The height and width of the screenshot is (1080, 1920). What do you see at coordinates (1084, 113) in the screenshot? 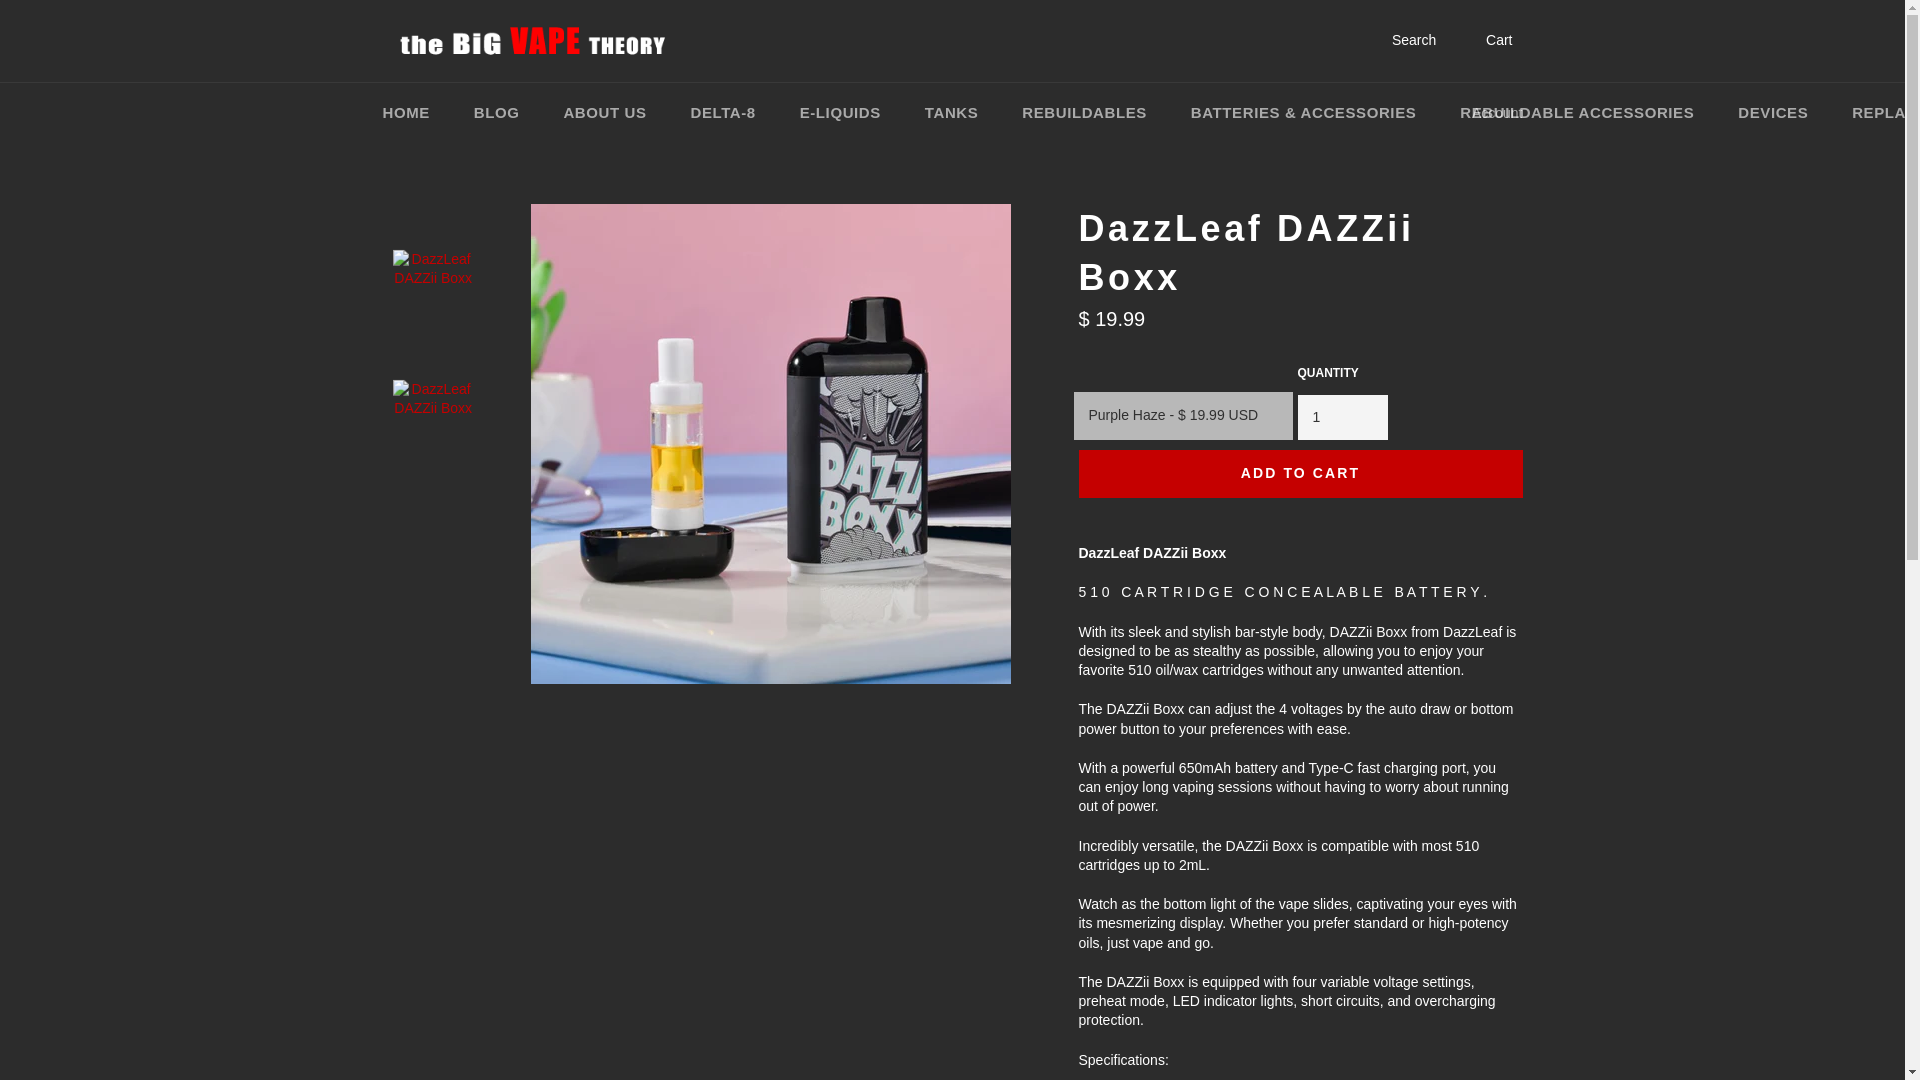
I see `REBUILDABLES` at bounding box center [1084, 113].